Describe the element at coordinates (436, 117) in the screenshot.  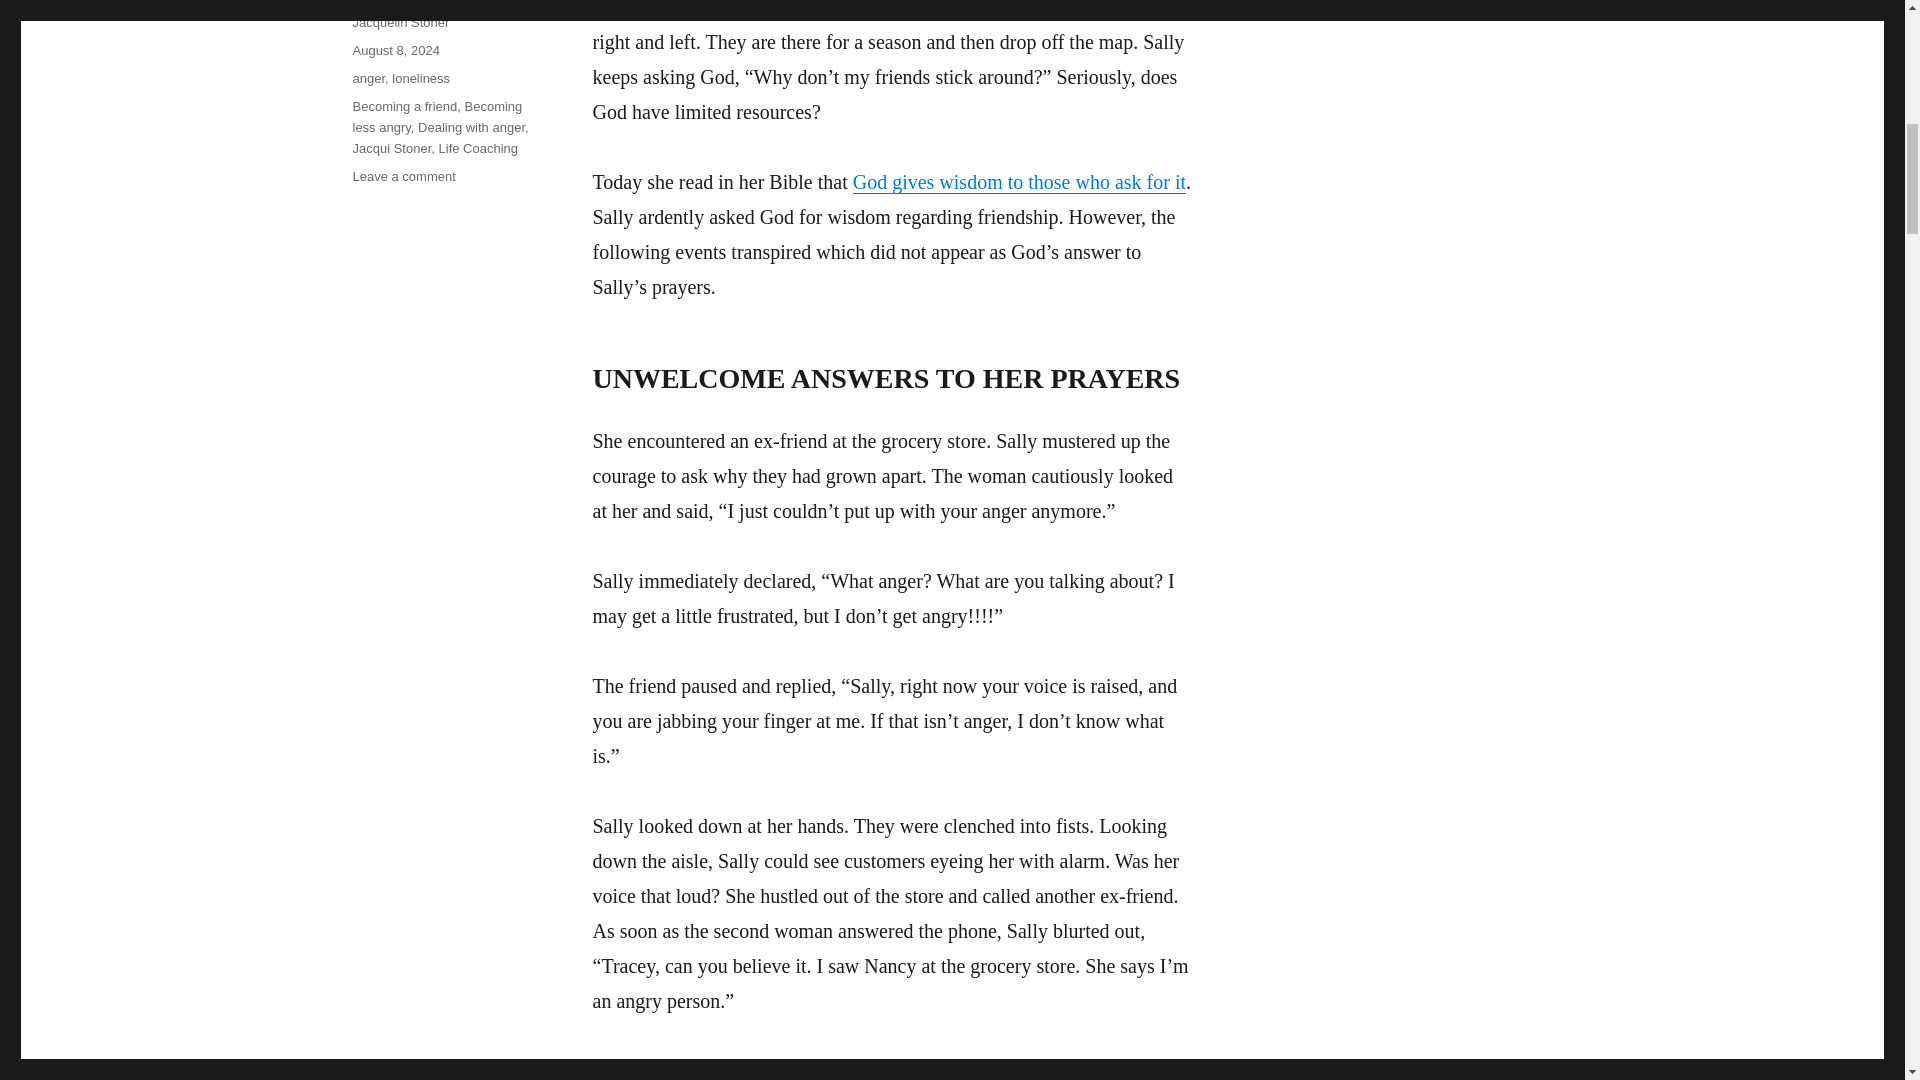
I see `Becoming less angry` at that location.